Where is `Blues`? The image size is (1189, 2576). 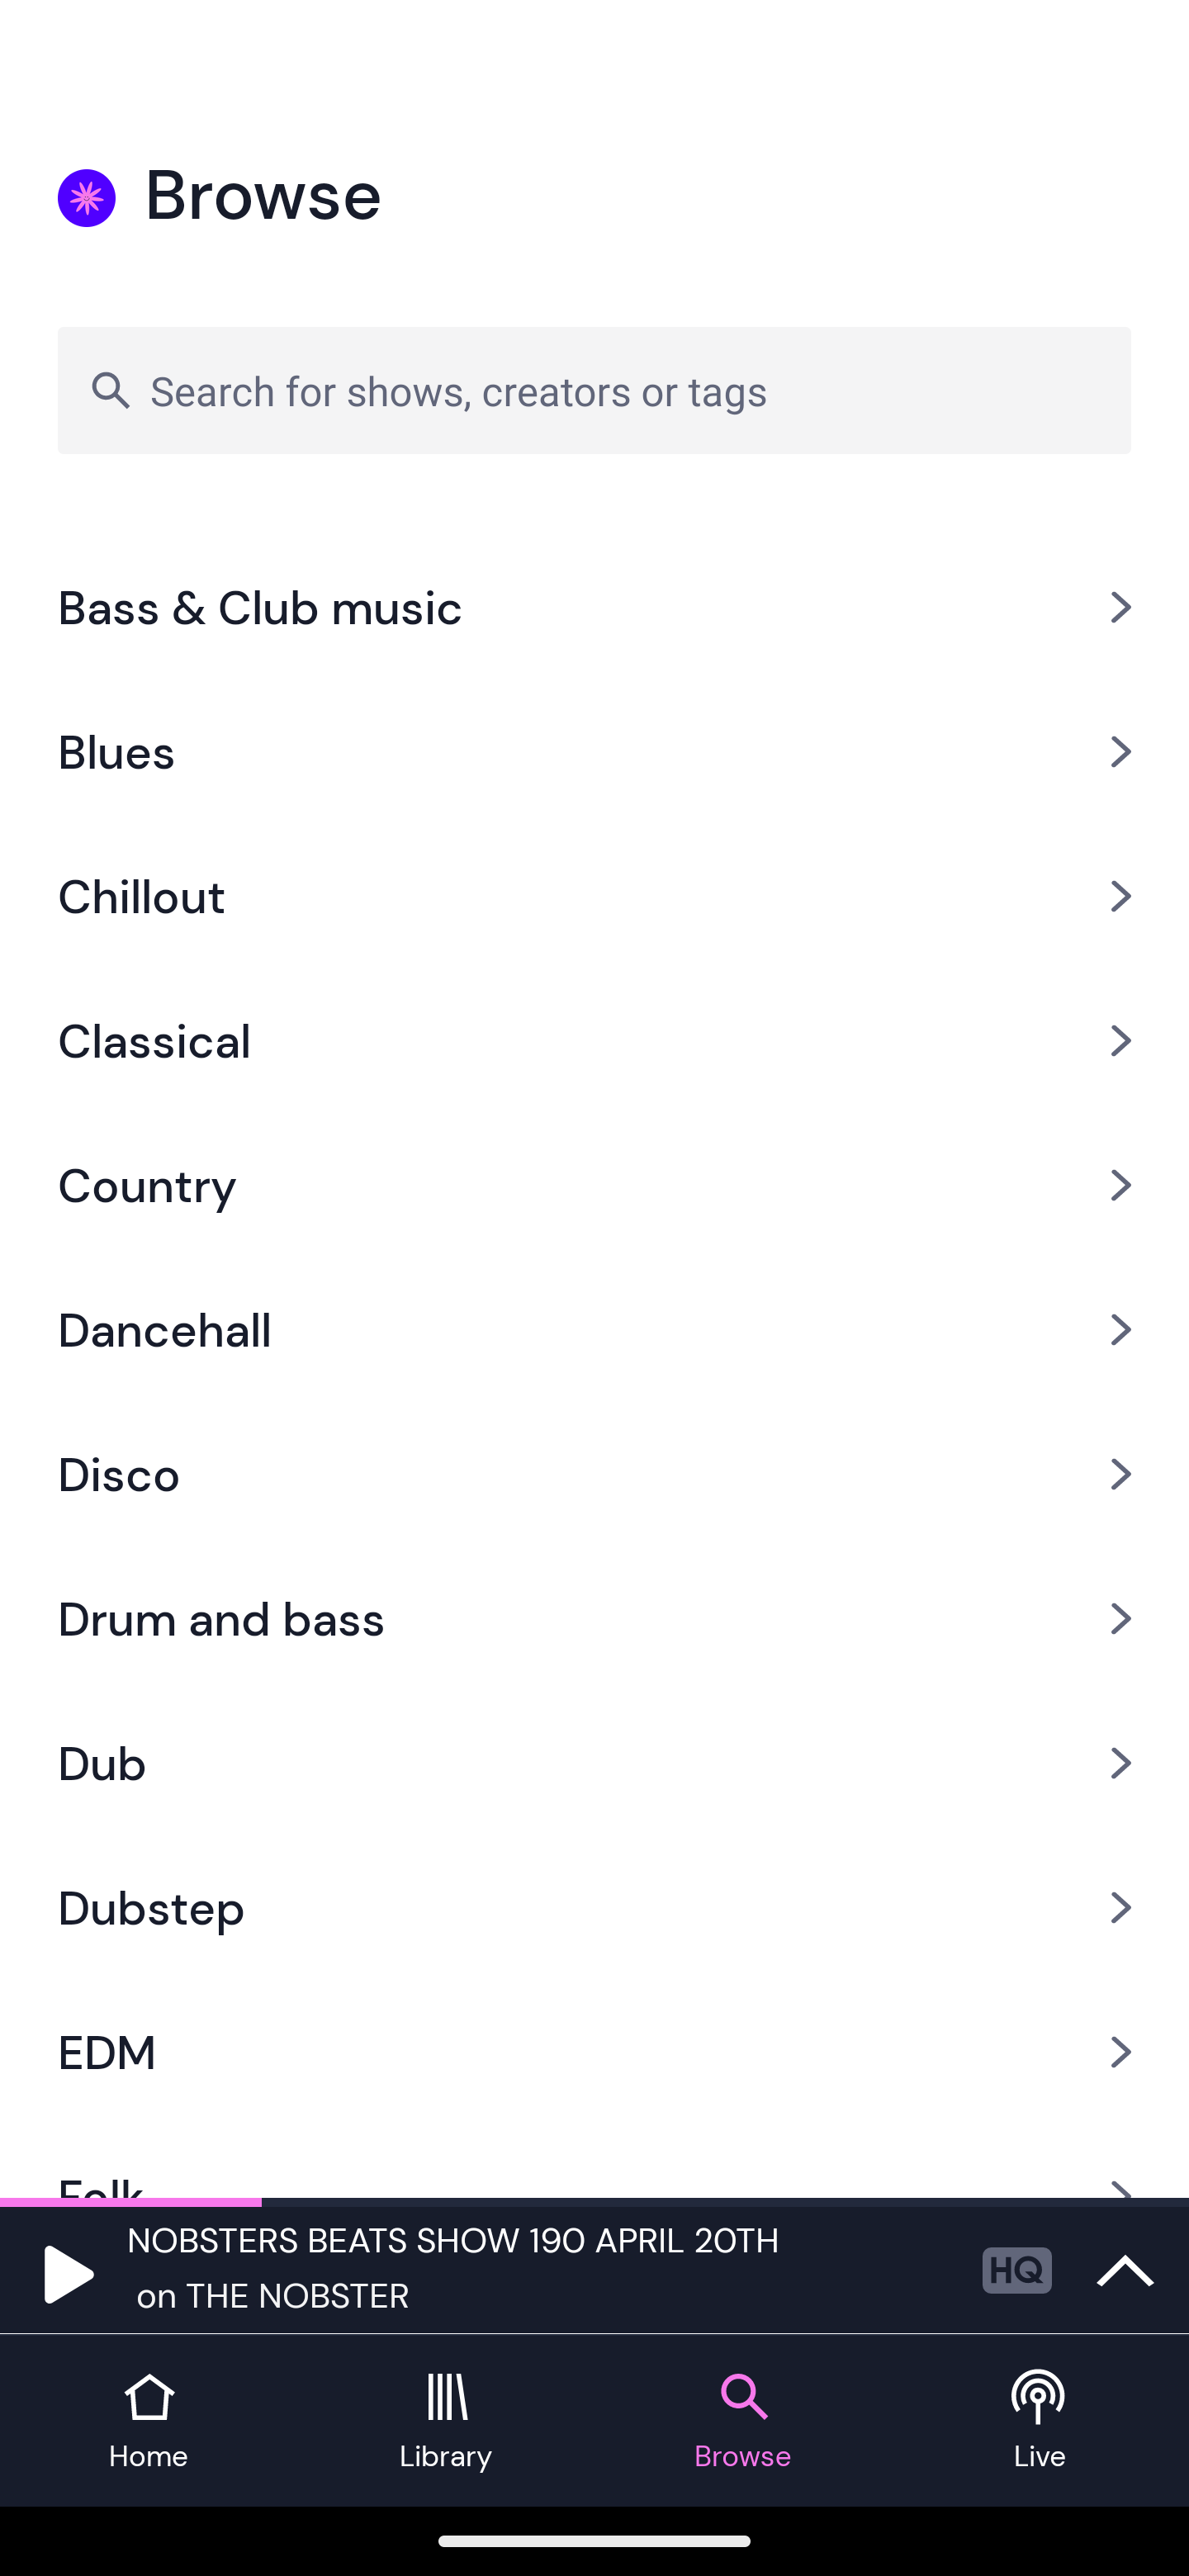
Blues is located at coordinates (594, 751).